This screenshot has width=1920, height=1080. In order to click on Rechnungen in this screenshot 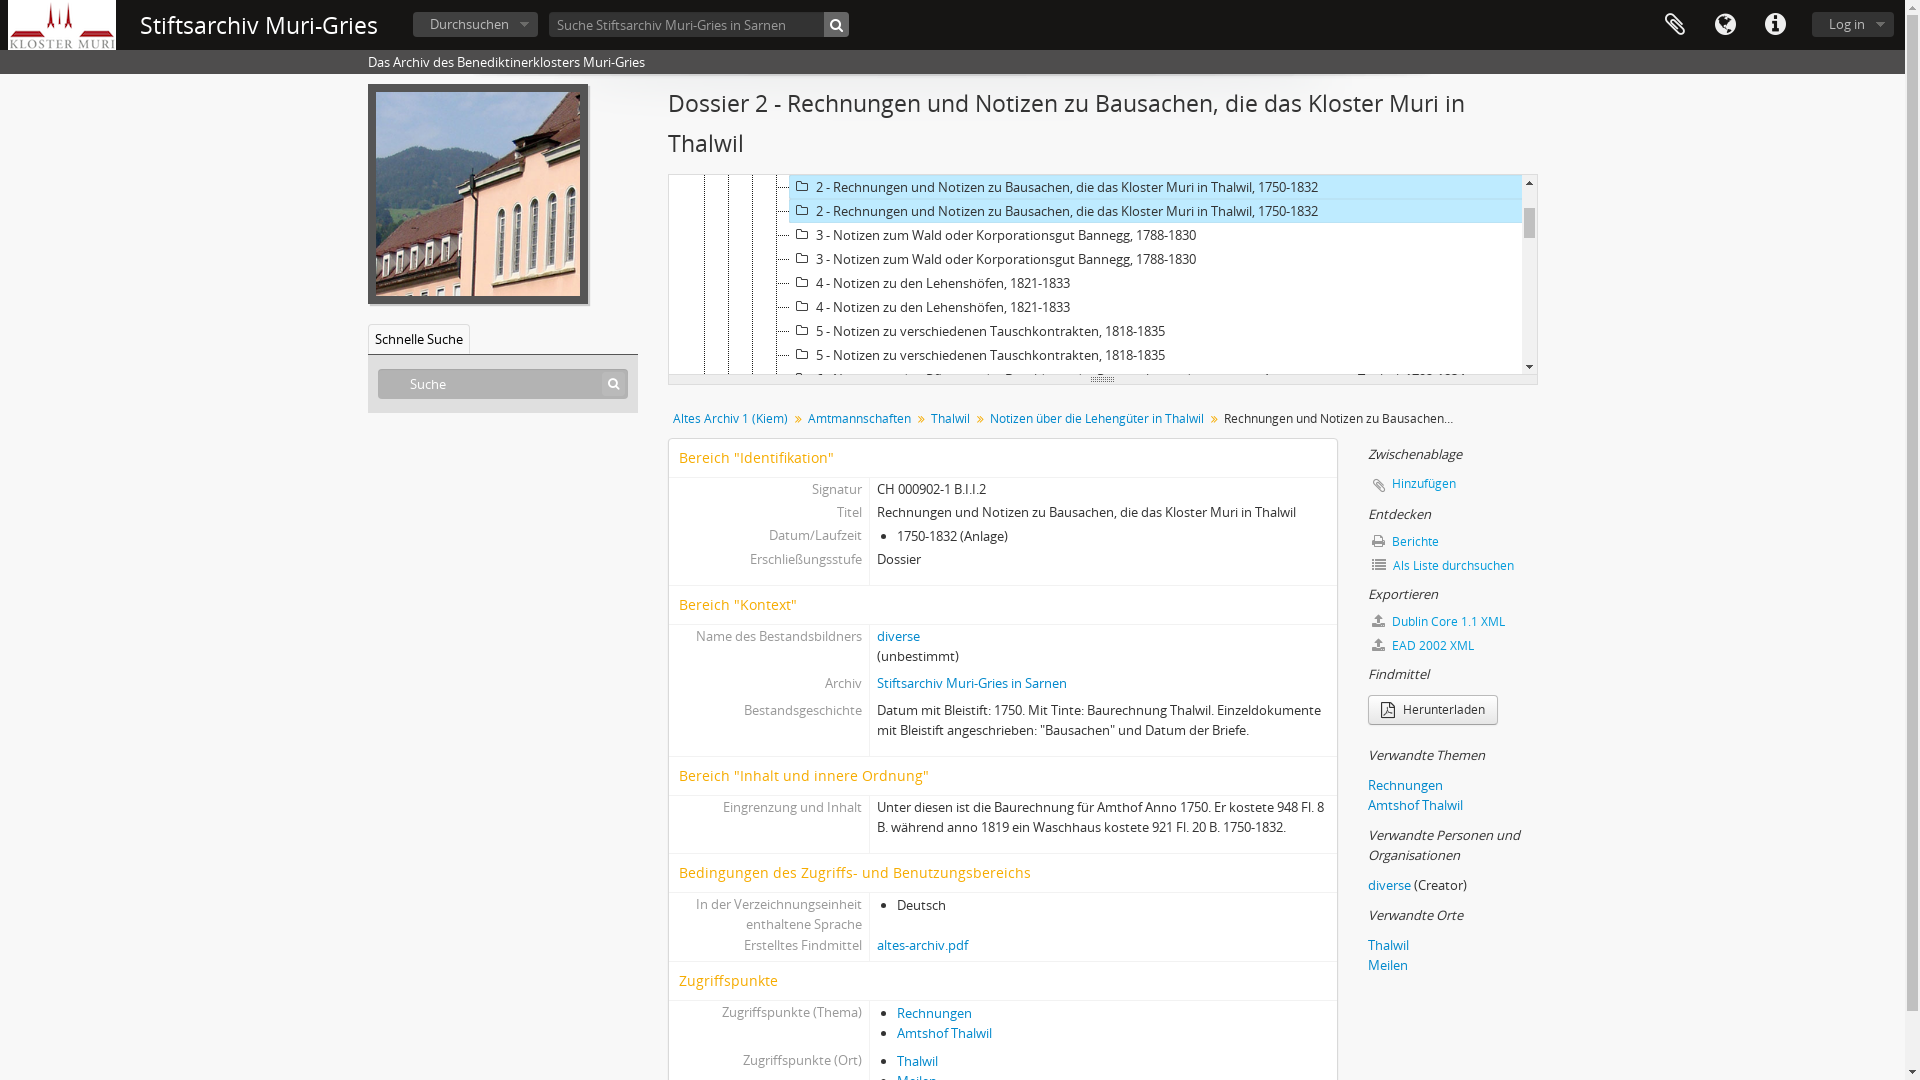, I will do `click(934, 1013)`.